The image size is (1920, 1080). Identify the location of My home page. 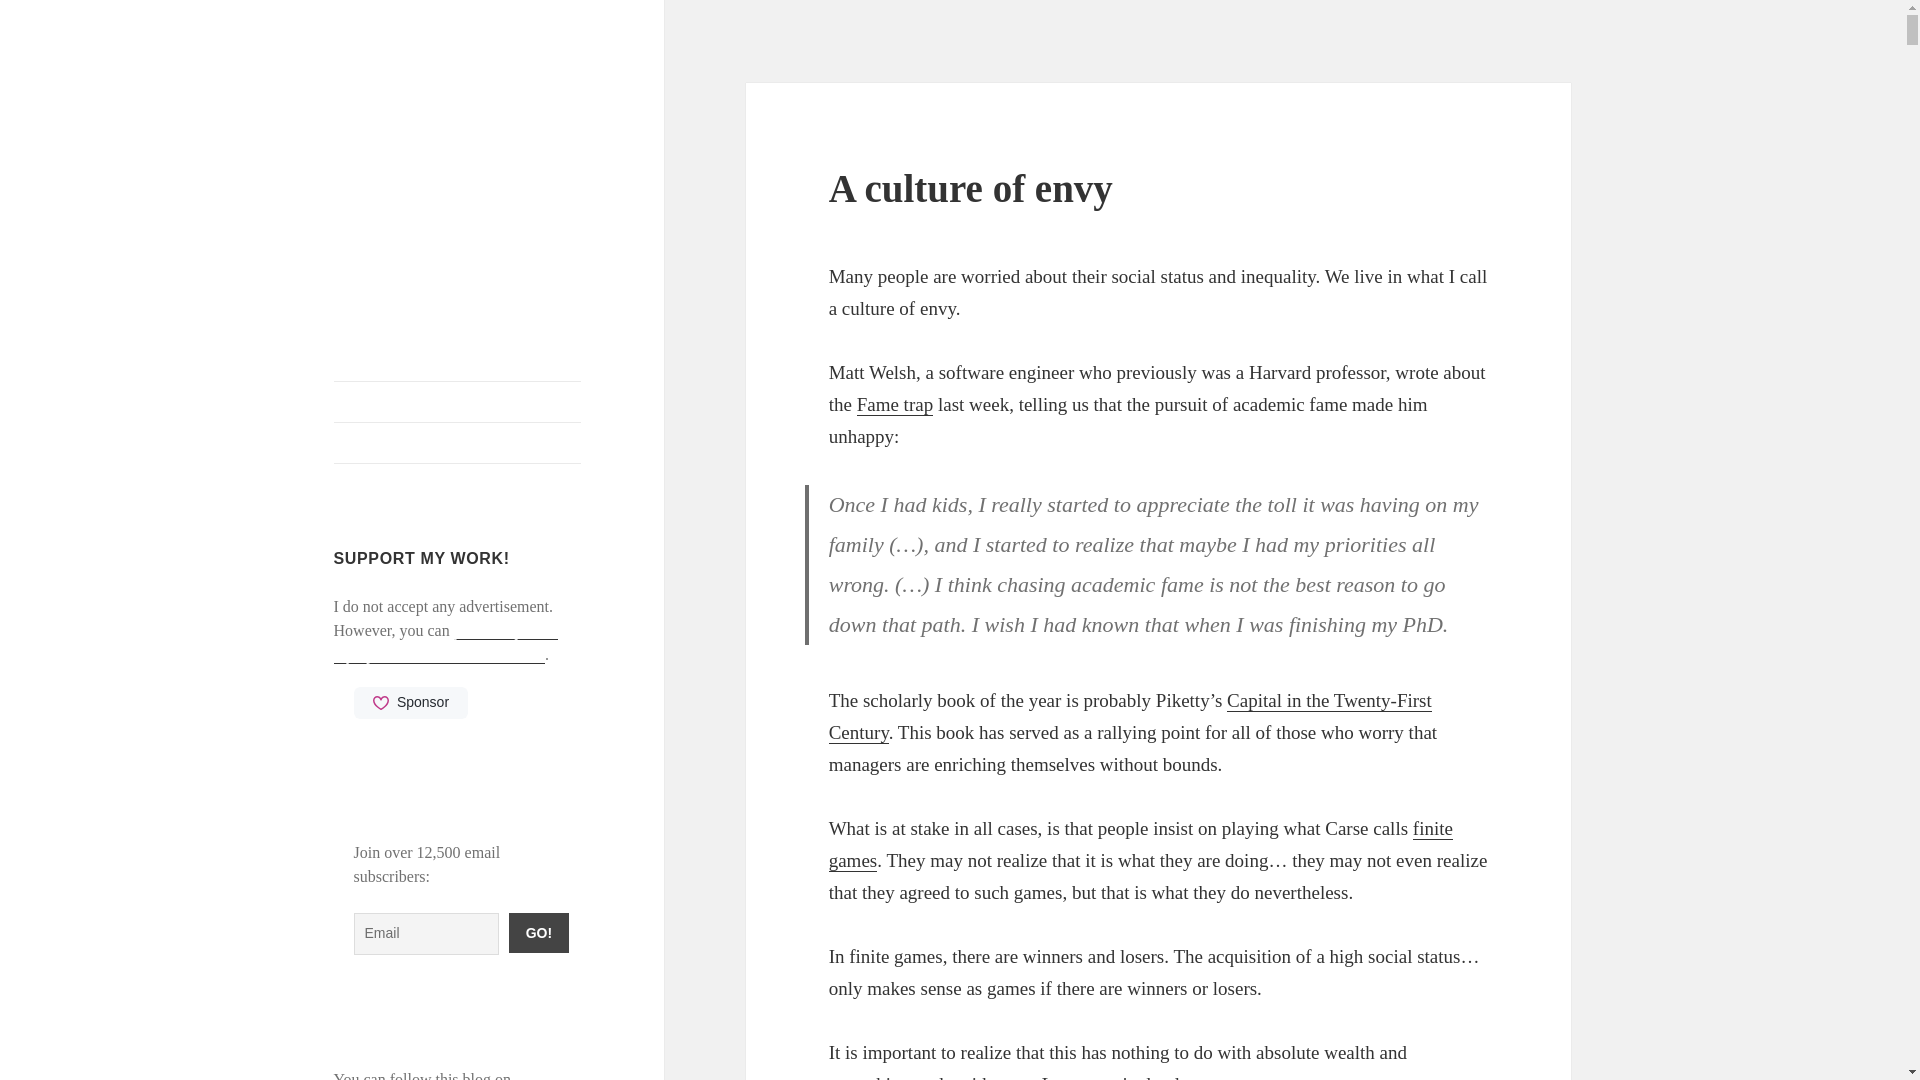
(458, 402).